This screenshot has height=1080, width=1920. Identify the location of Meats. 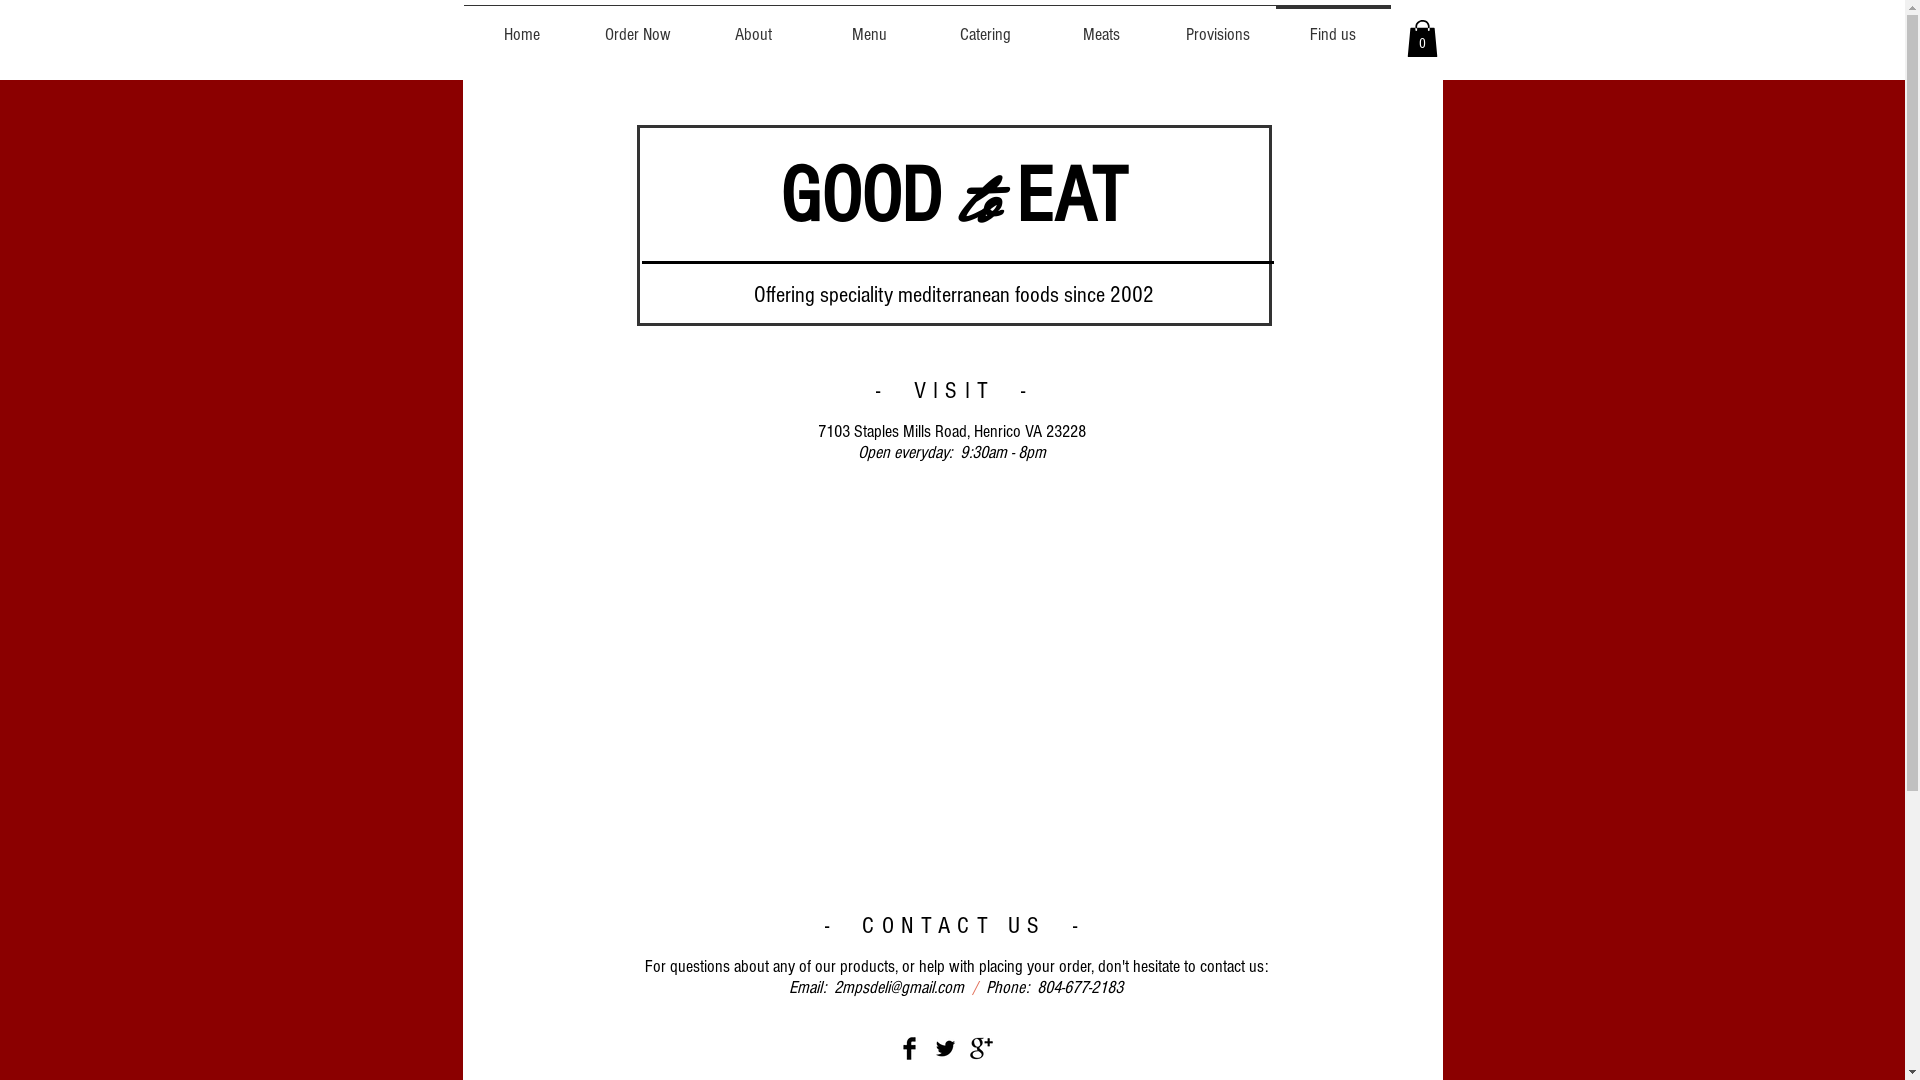
(1102, 26).